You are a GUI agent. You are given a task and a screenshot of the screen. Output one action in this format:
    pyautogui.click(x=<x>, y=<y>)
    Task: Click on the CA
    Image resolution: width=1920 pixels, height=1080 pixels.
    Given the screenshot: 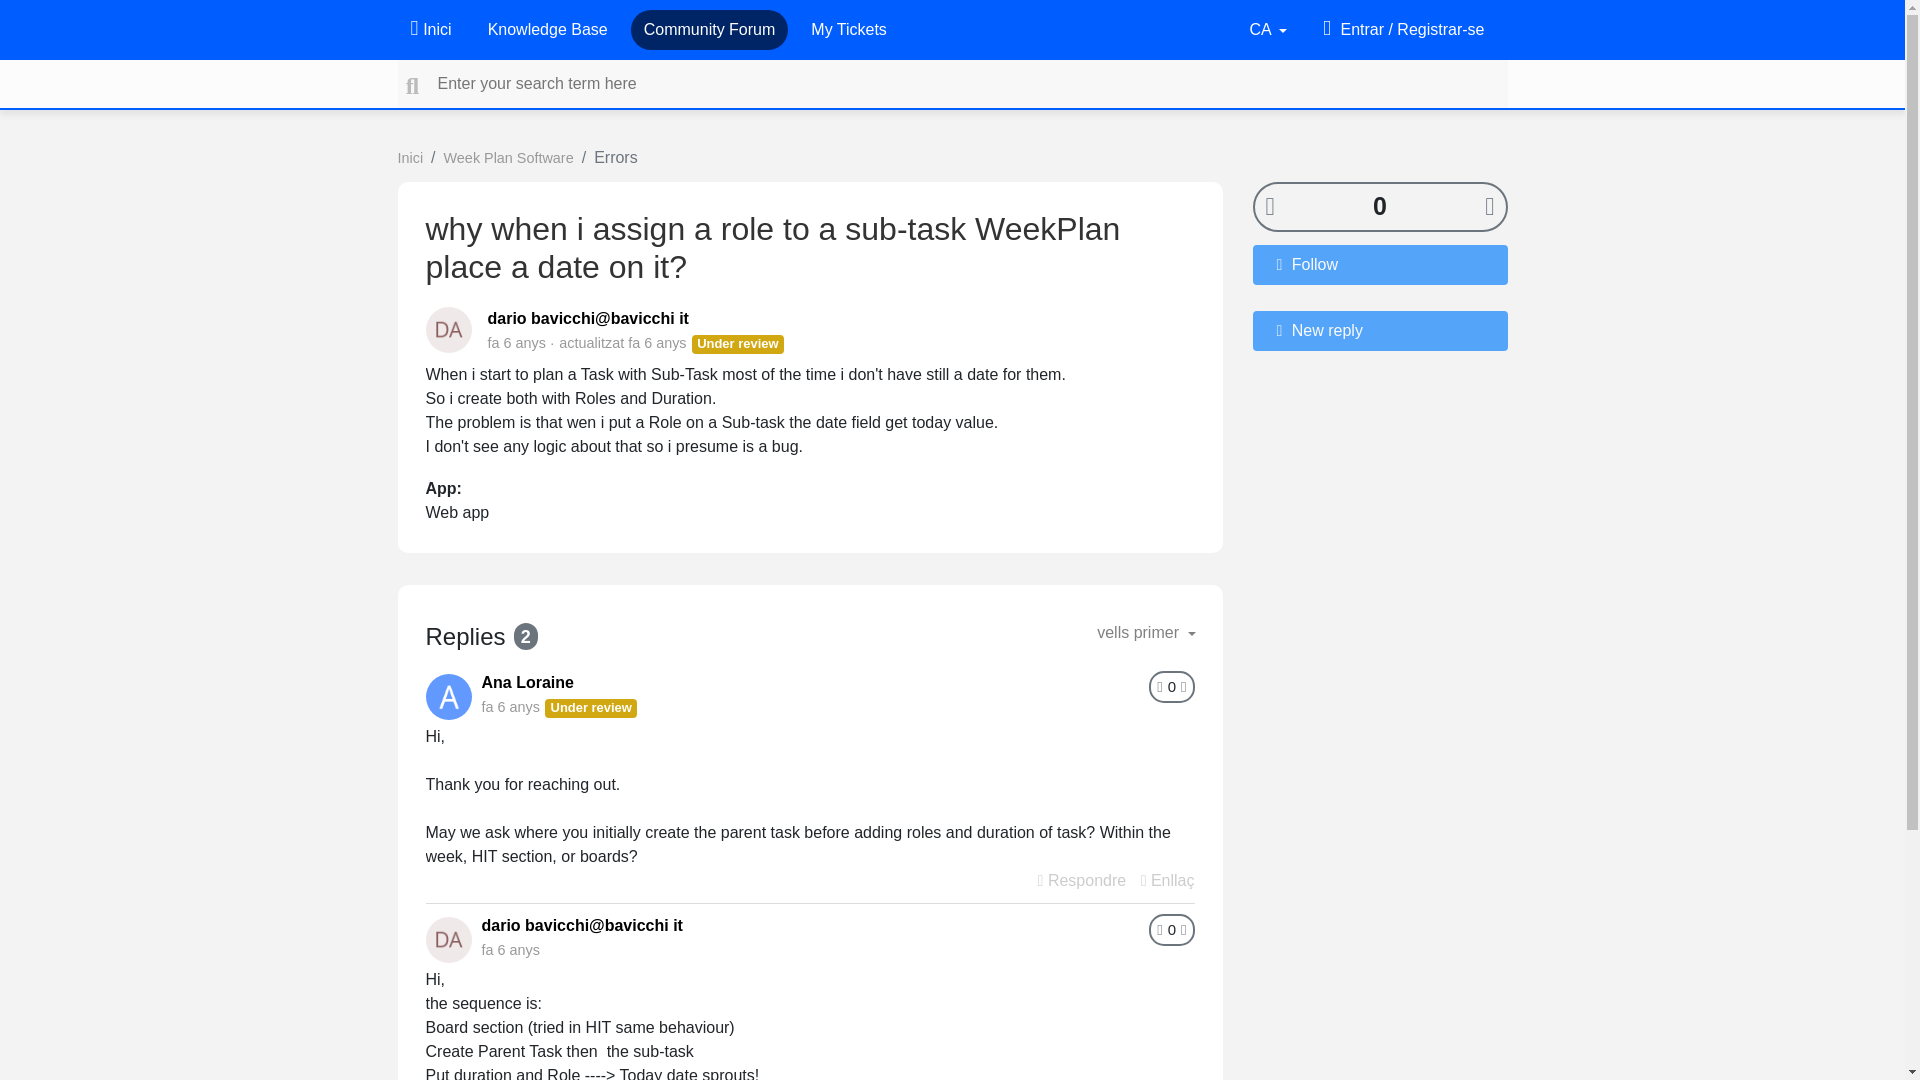 What is the action you would take?
    pyautogui.click(x=1267, y=29)
    